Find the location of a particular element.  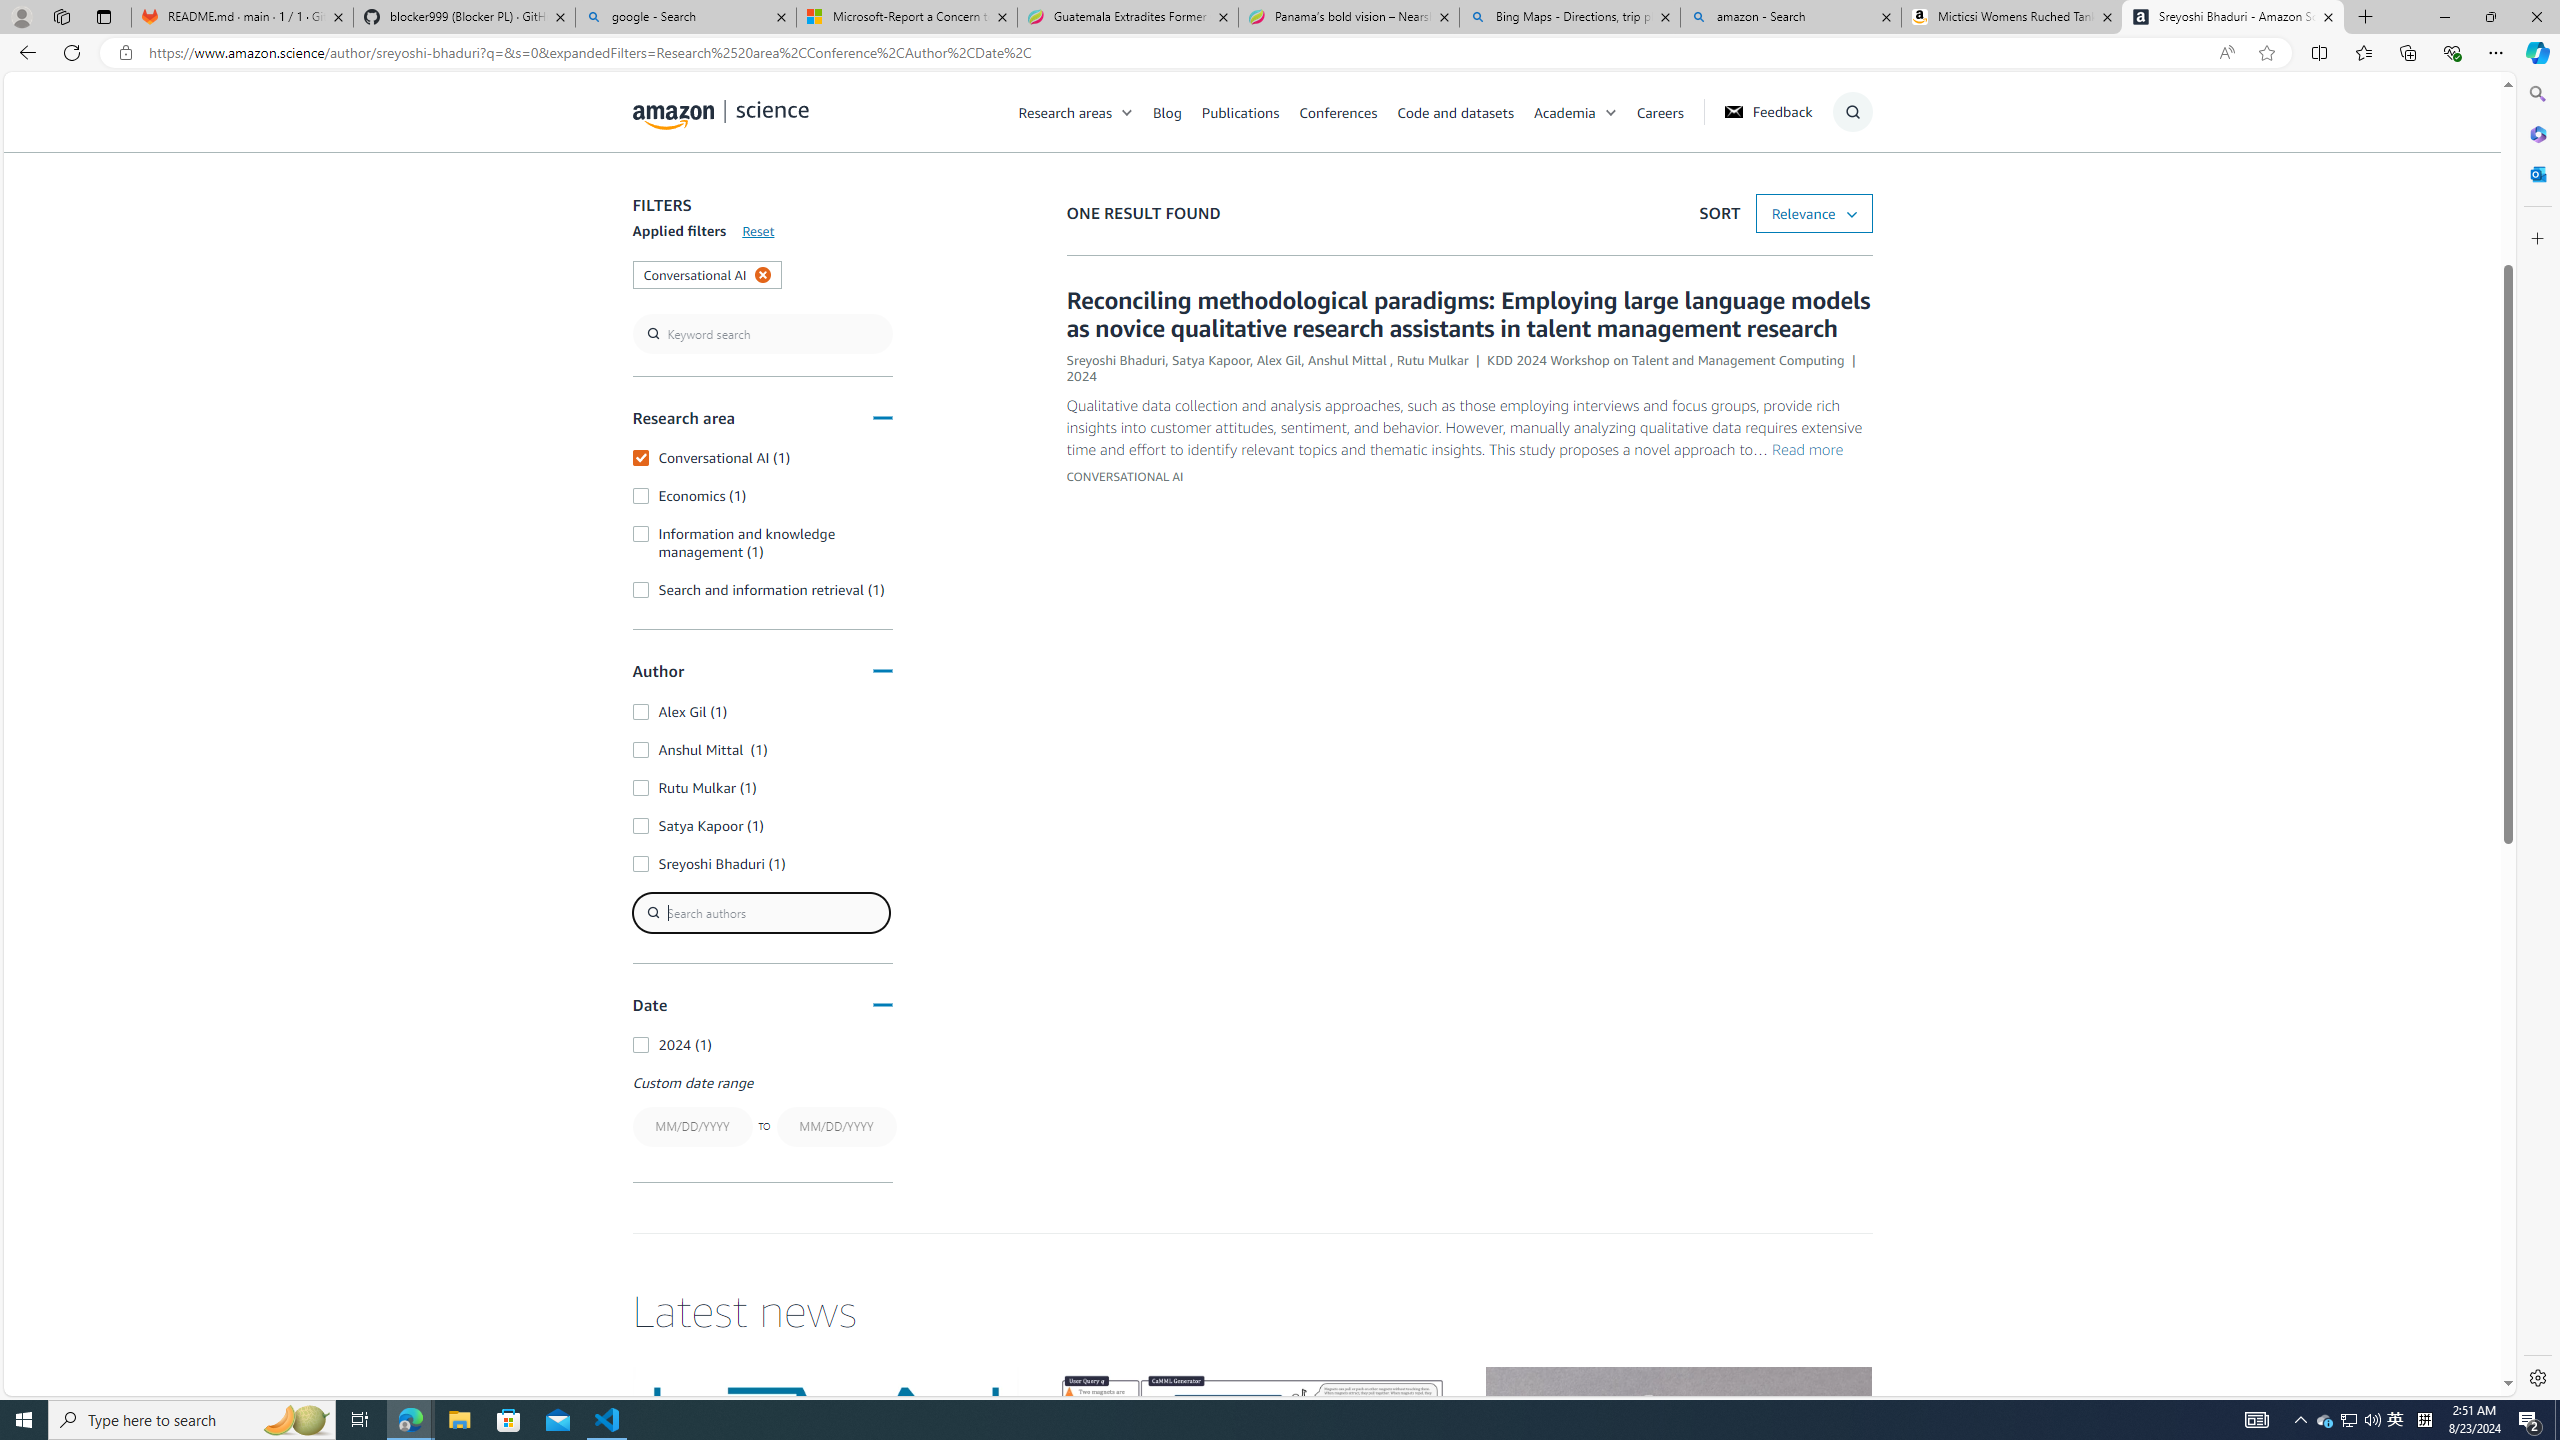

CONVERSATIONAL AI is located at coordinates (1123, 477).